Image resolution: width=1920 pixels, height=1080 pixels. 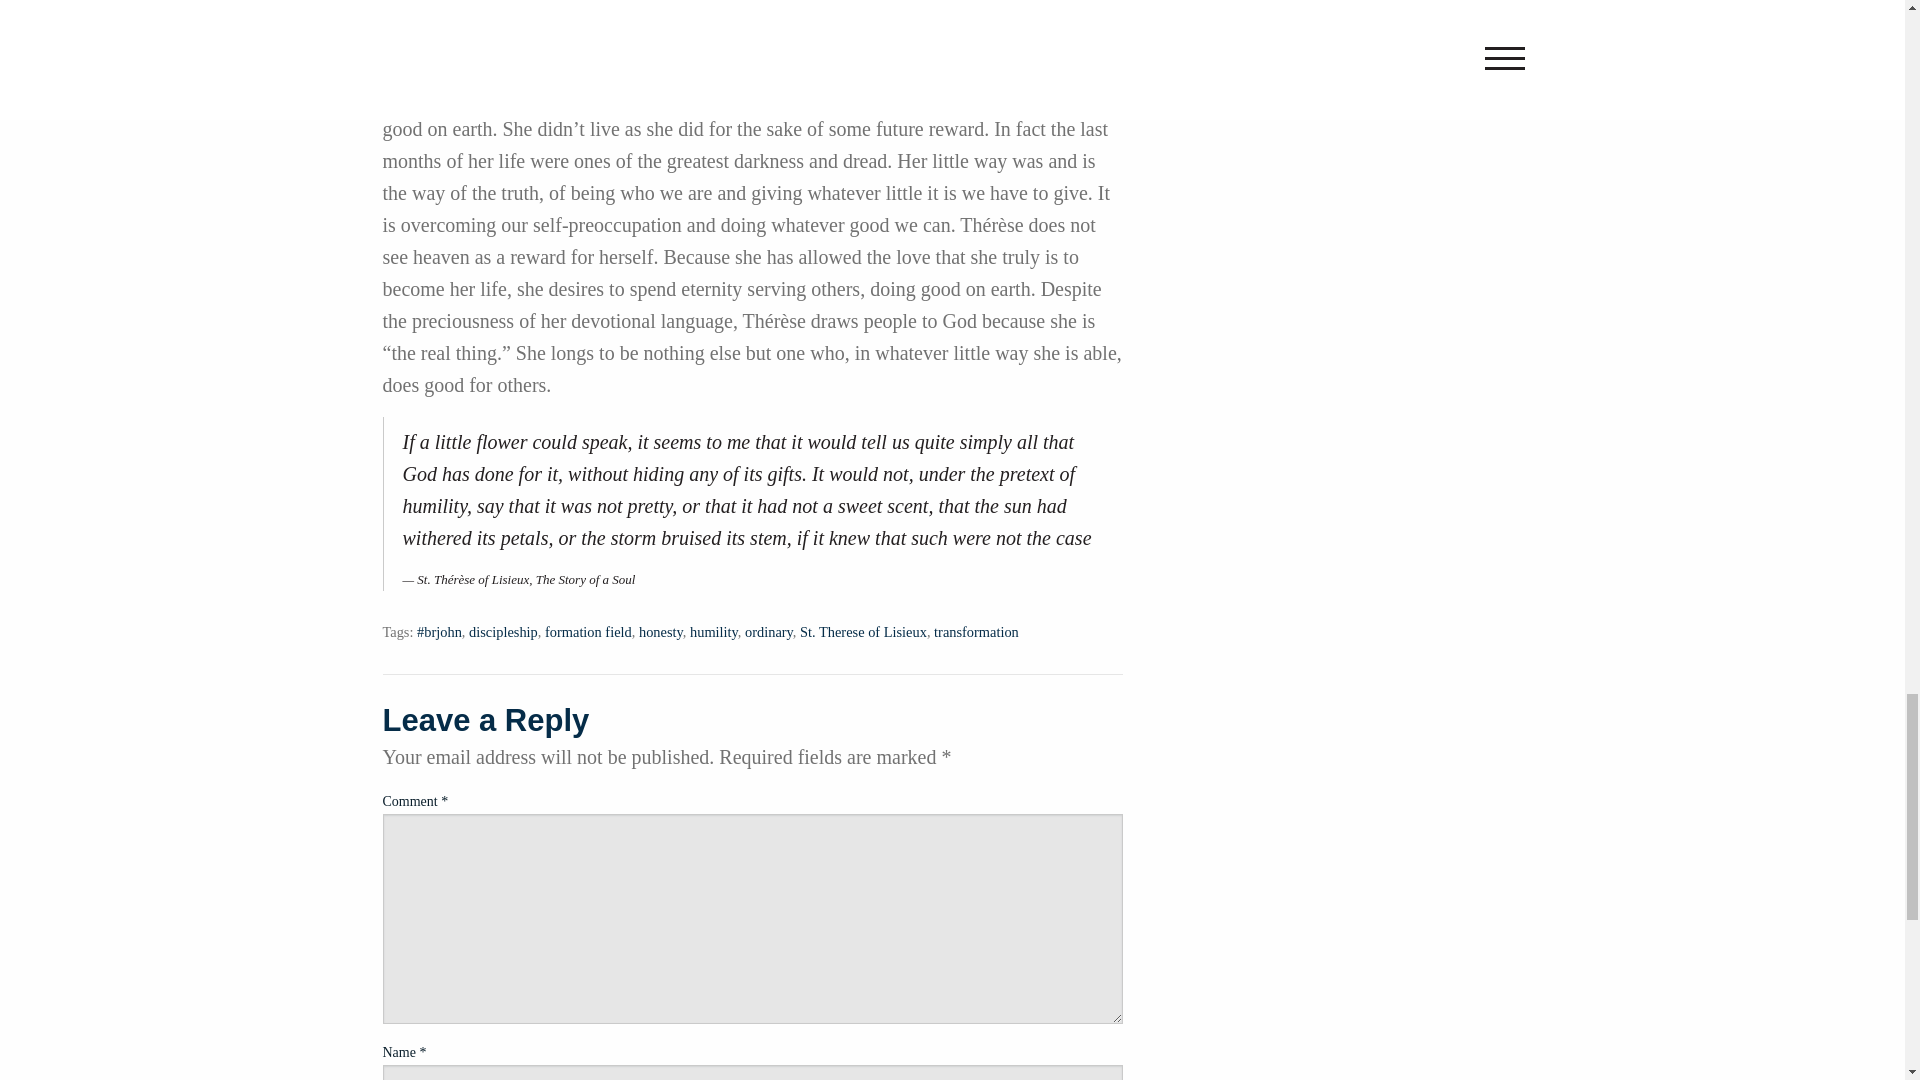 I want to click on humility, so click(x=713, y=632).